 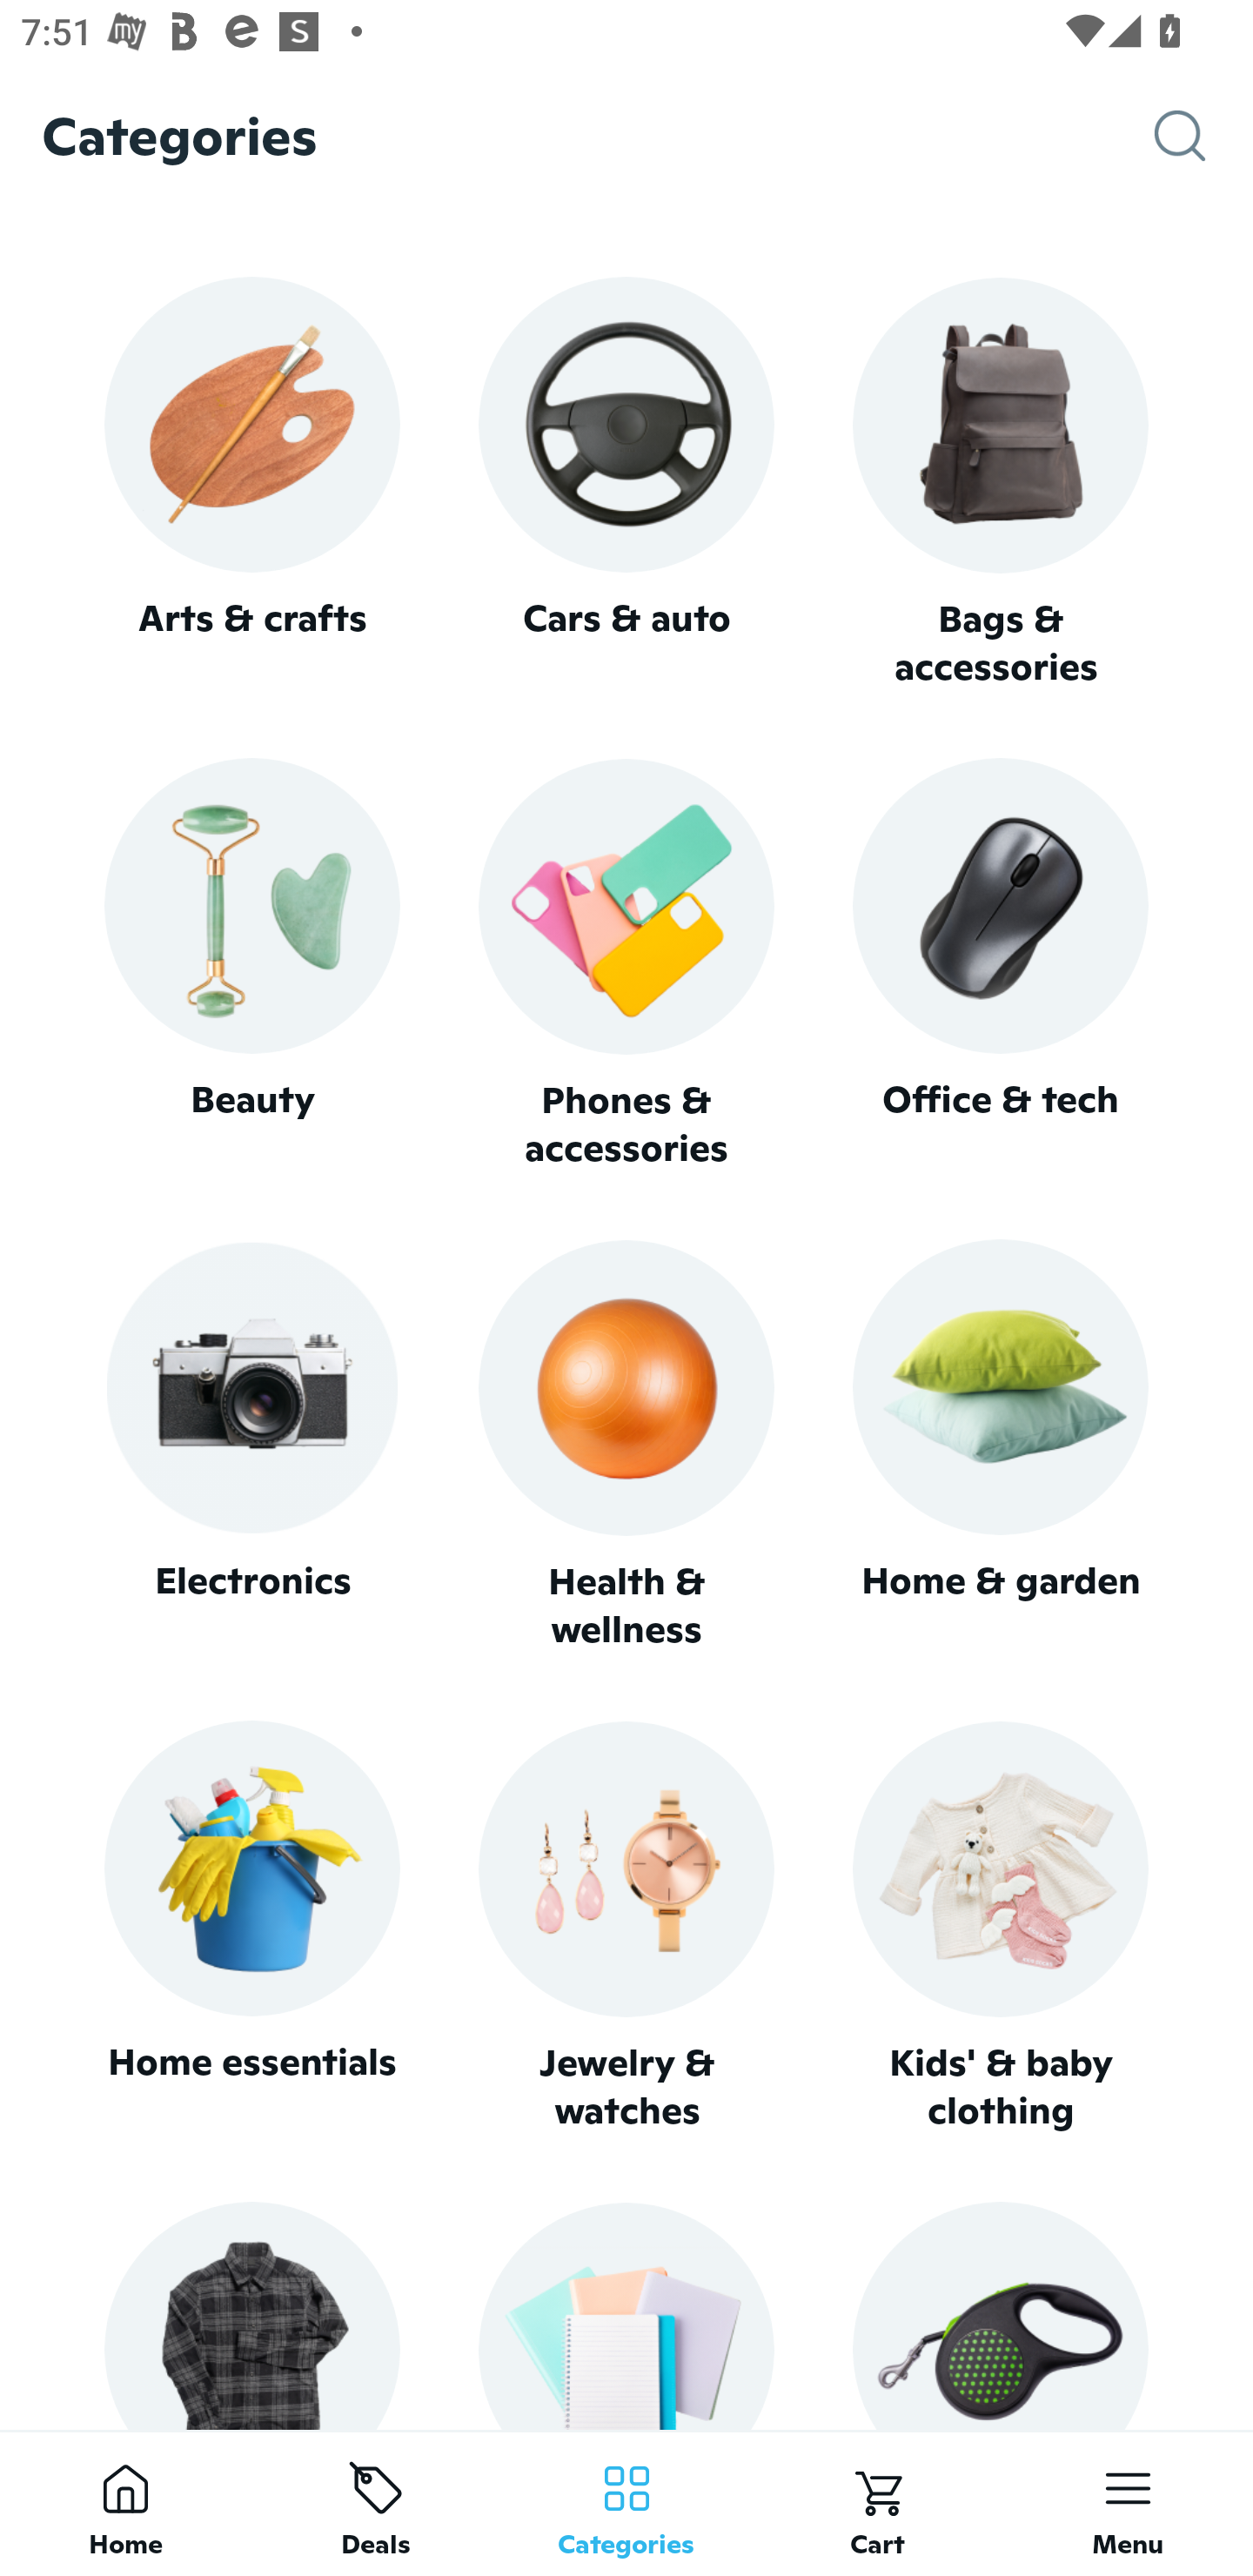 What do you see at coordinates (1001, 2315) in the screenshot?
I see `Pet supplies` at bounding box center [1001, 2315].